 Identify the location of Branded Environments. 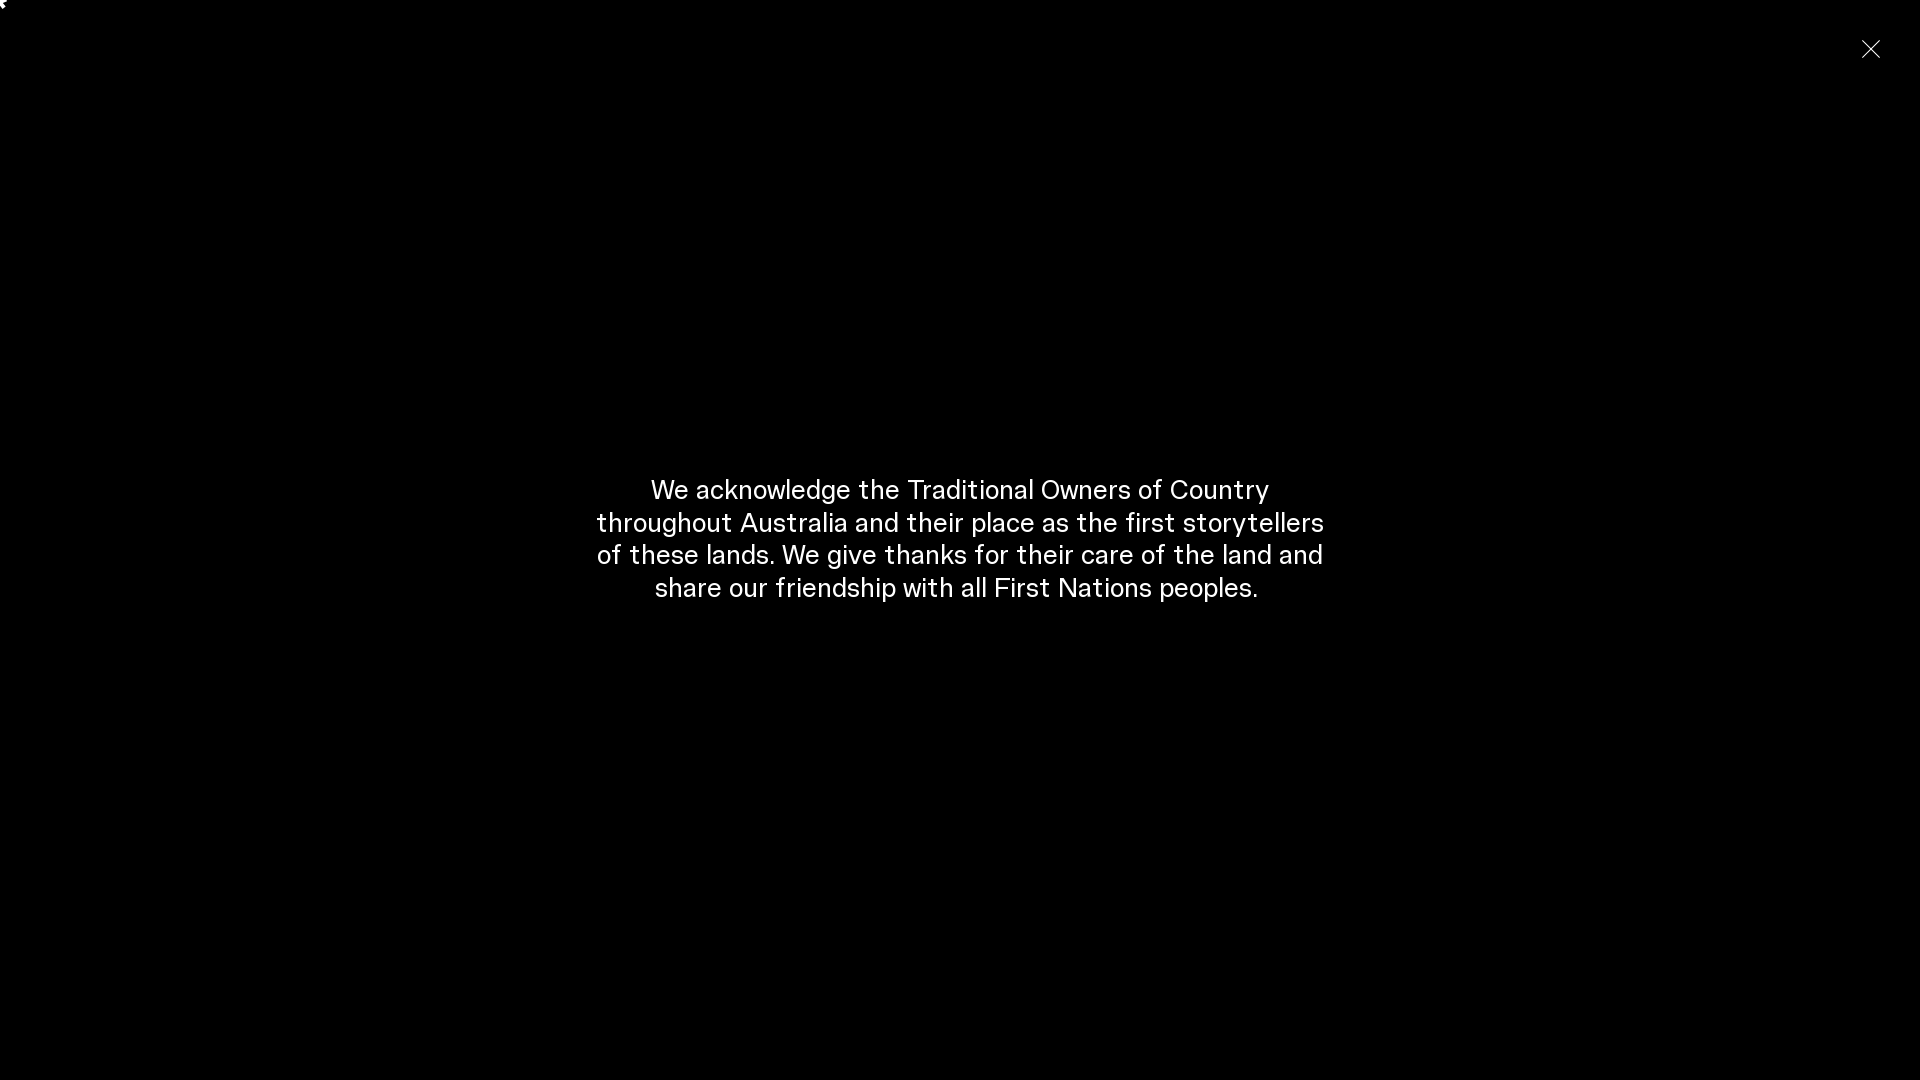
(818, 298).